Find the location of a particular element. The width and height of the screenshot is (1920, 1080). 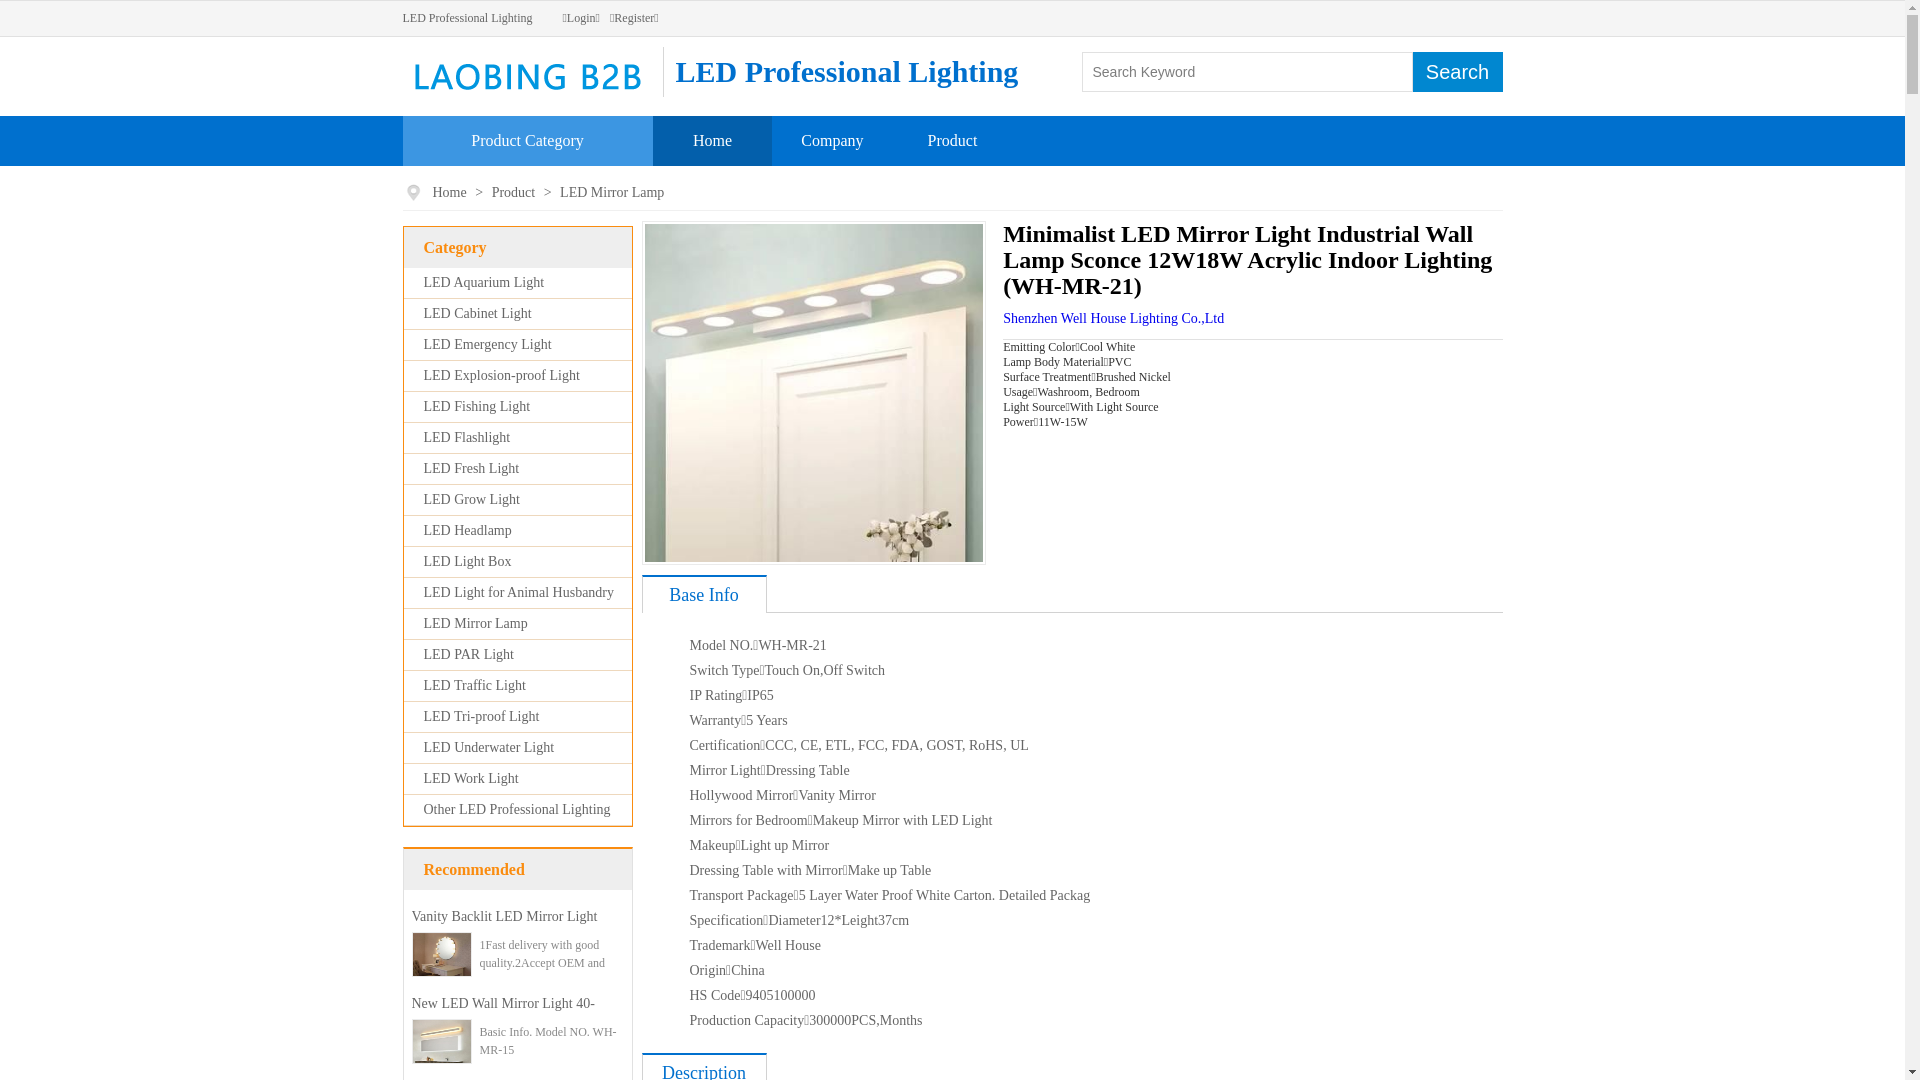

Other LED Professional Lighting is located at coordinates (518, 810).